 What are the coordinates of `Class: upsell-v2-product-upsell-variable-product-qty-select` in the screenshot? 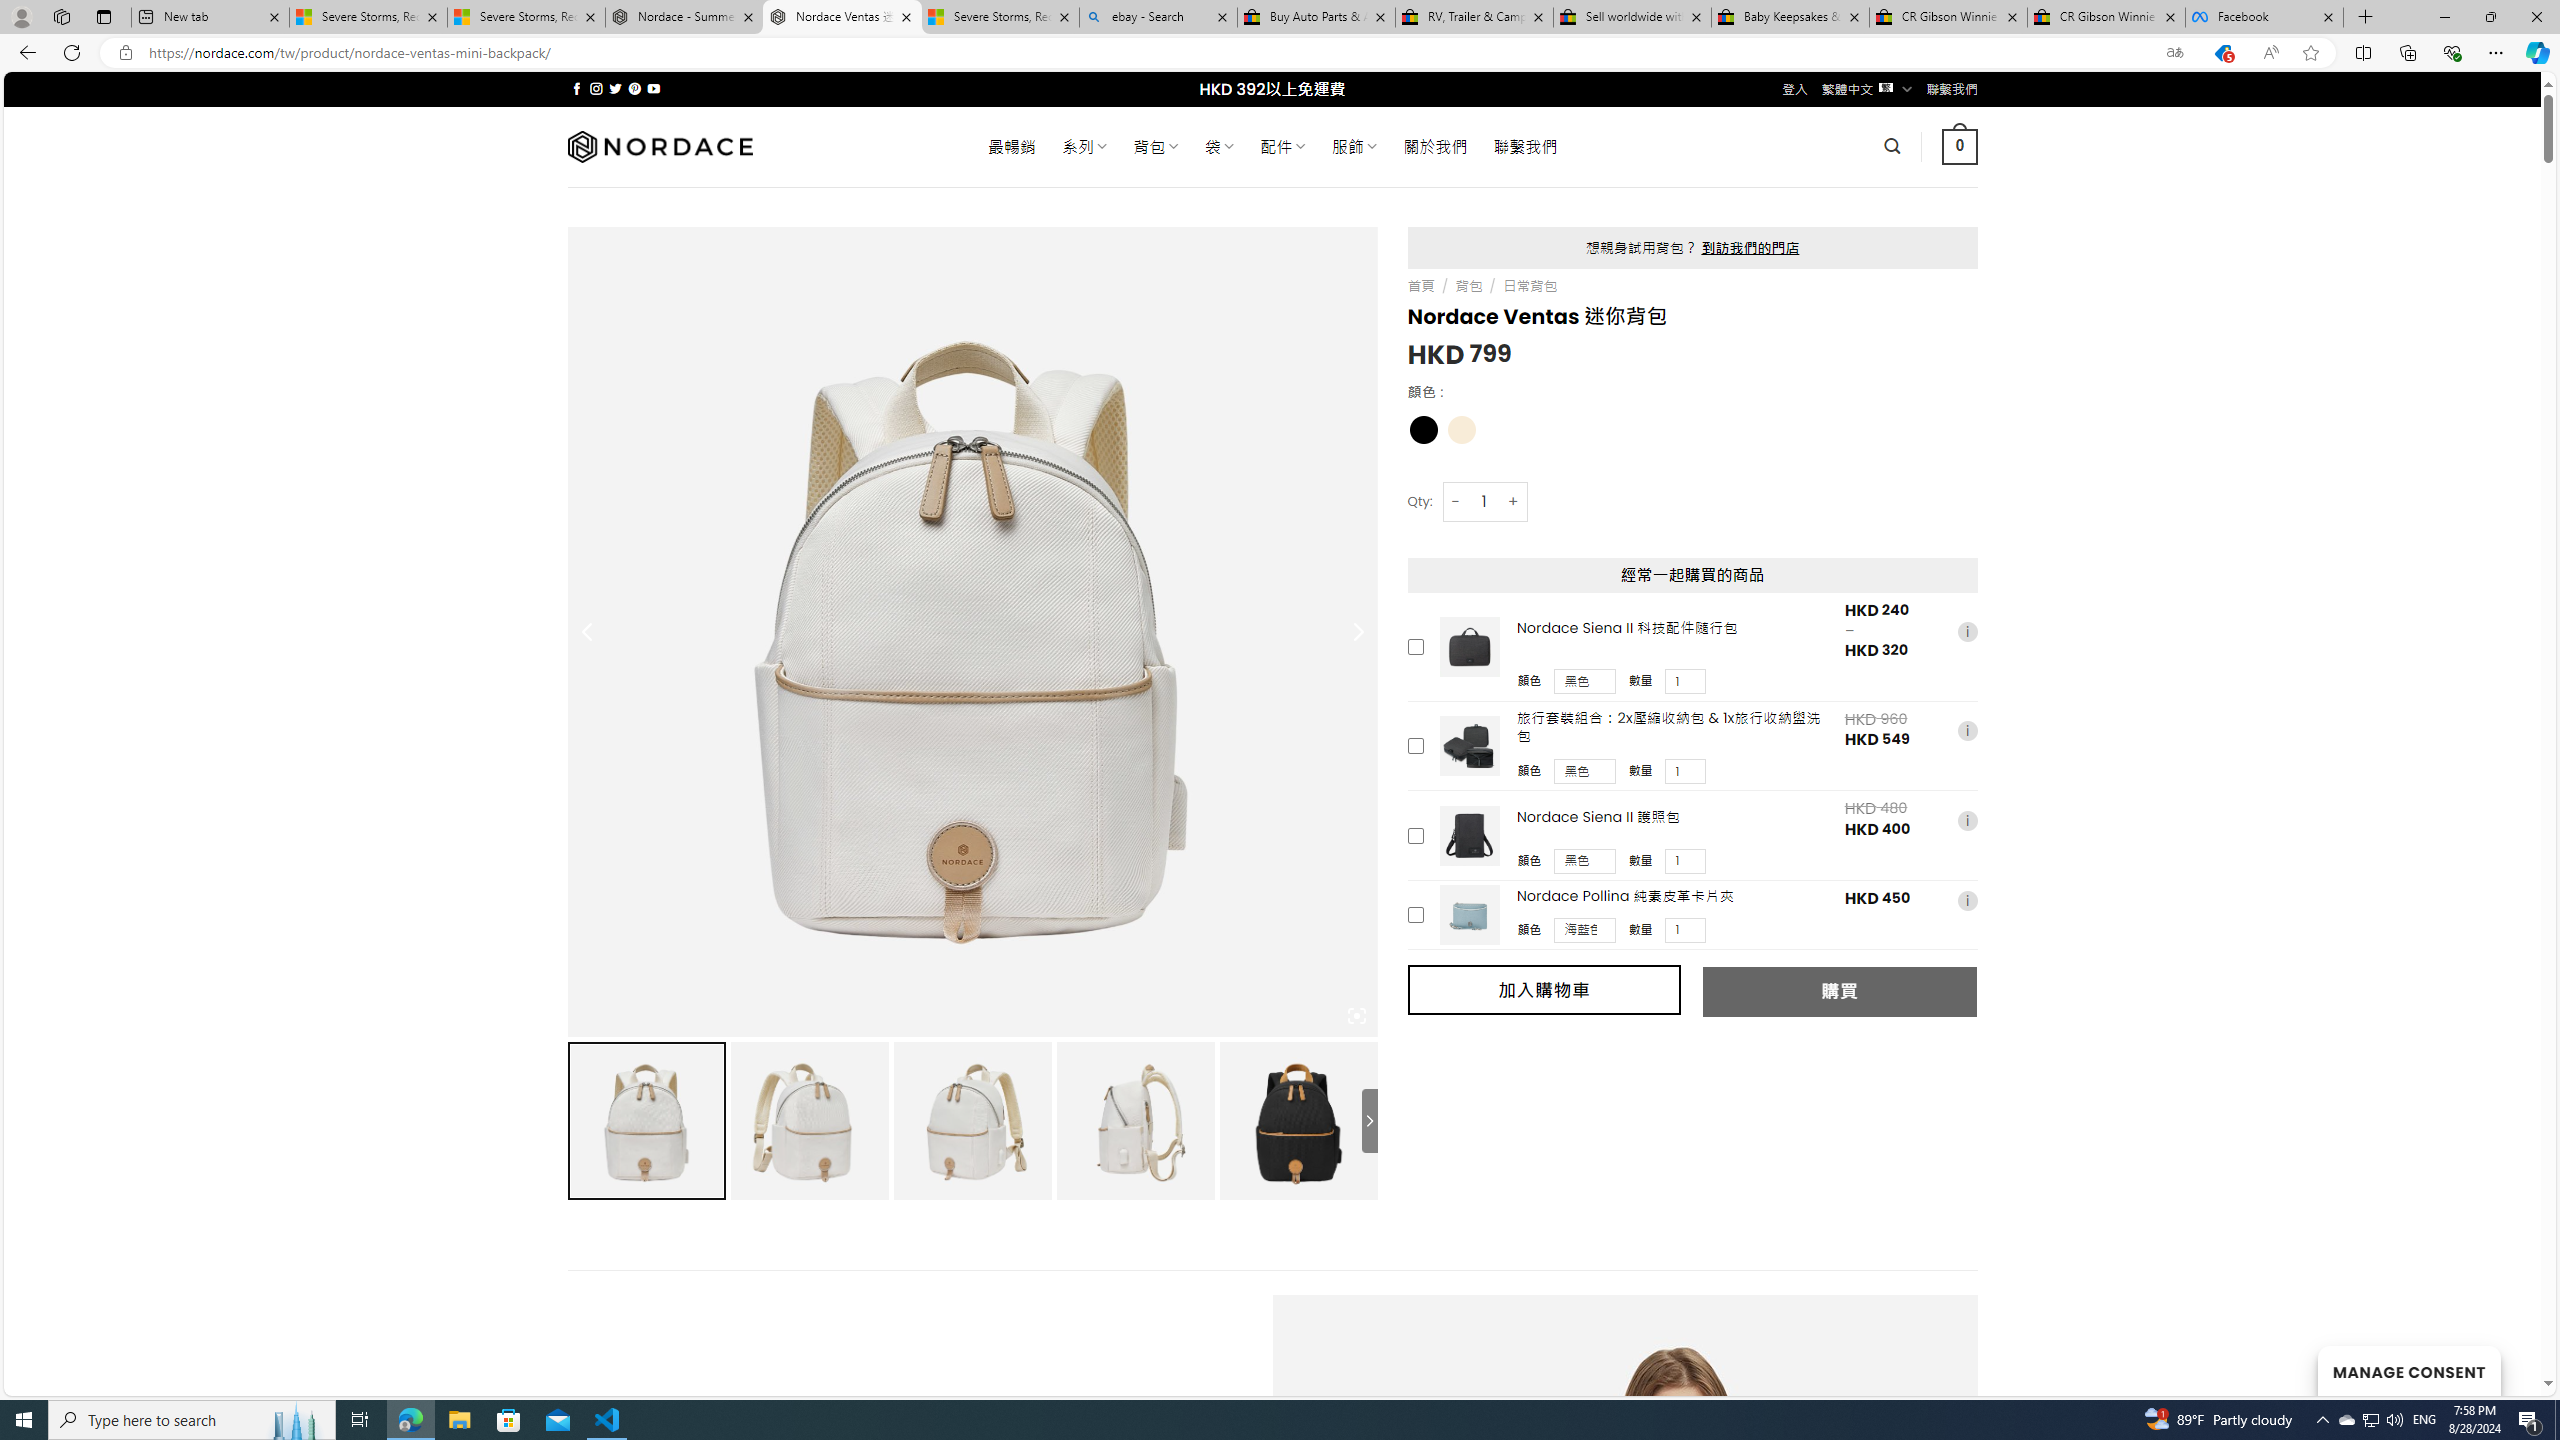 It's located at (1686, 931).